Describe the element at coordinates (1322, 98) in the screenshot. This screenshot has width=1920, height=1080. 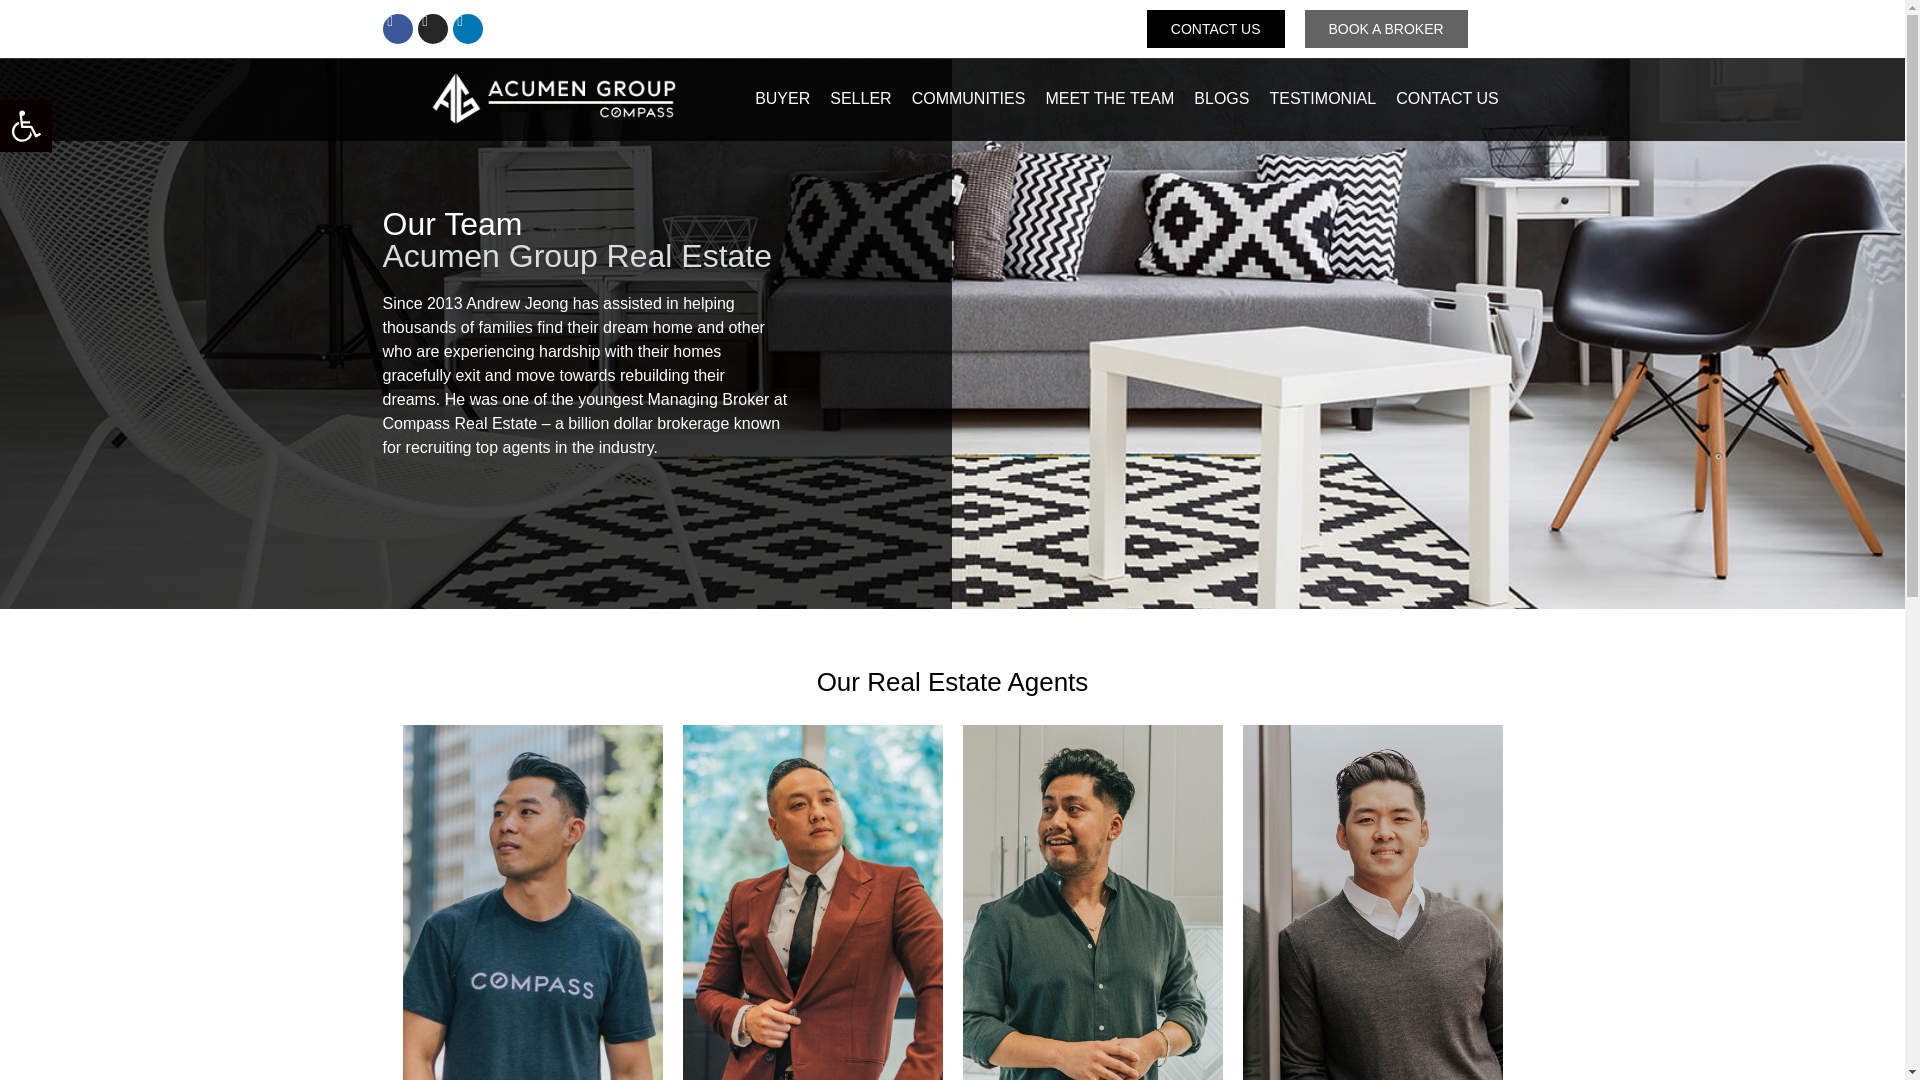
I see `TESTIMONIAL` at that location.